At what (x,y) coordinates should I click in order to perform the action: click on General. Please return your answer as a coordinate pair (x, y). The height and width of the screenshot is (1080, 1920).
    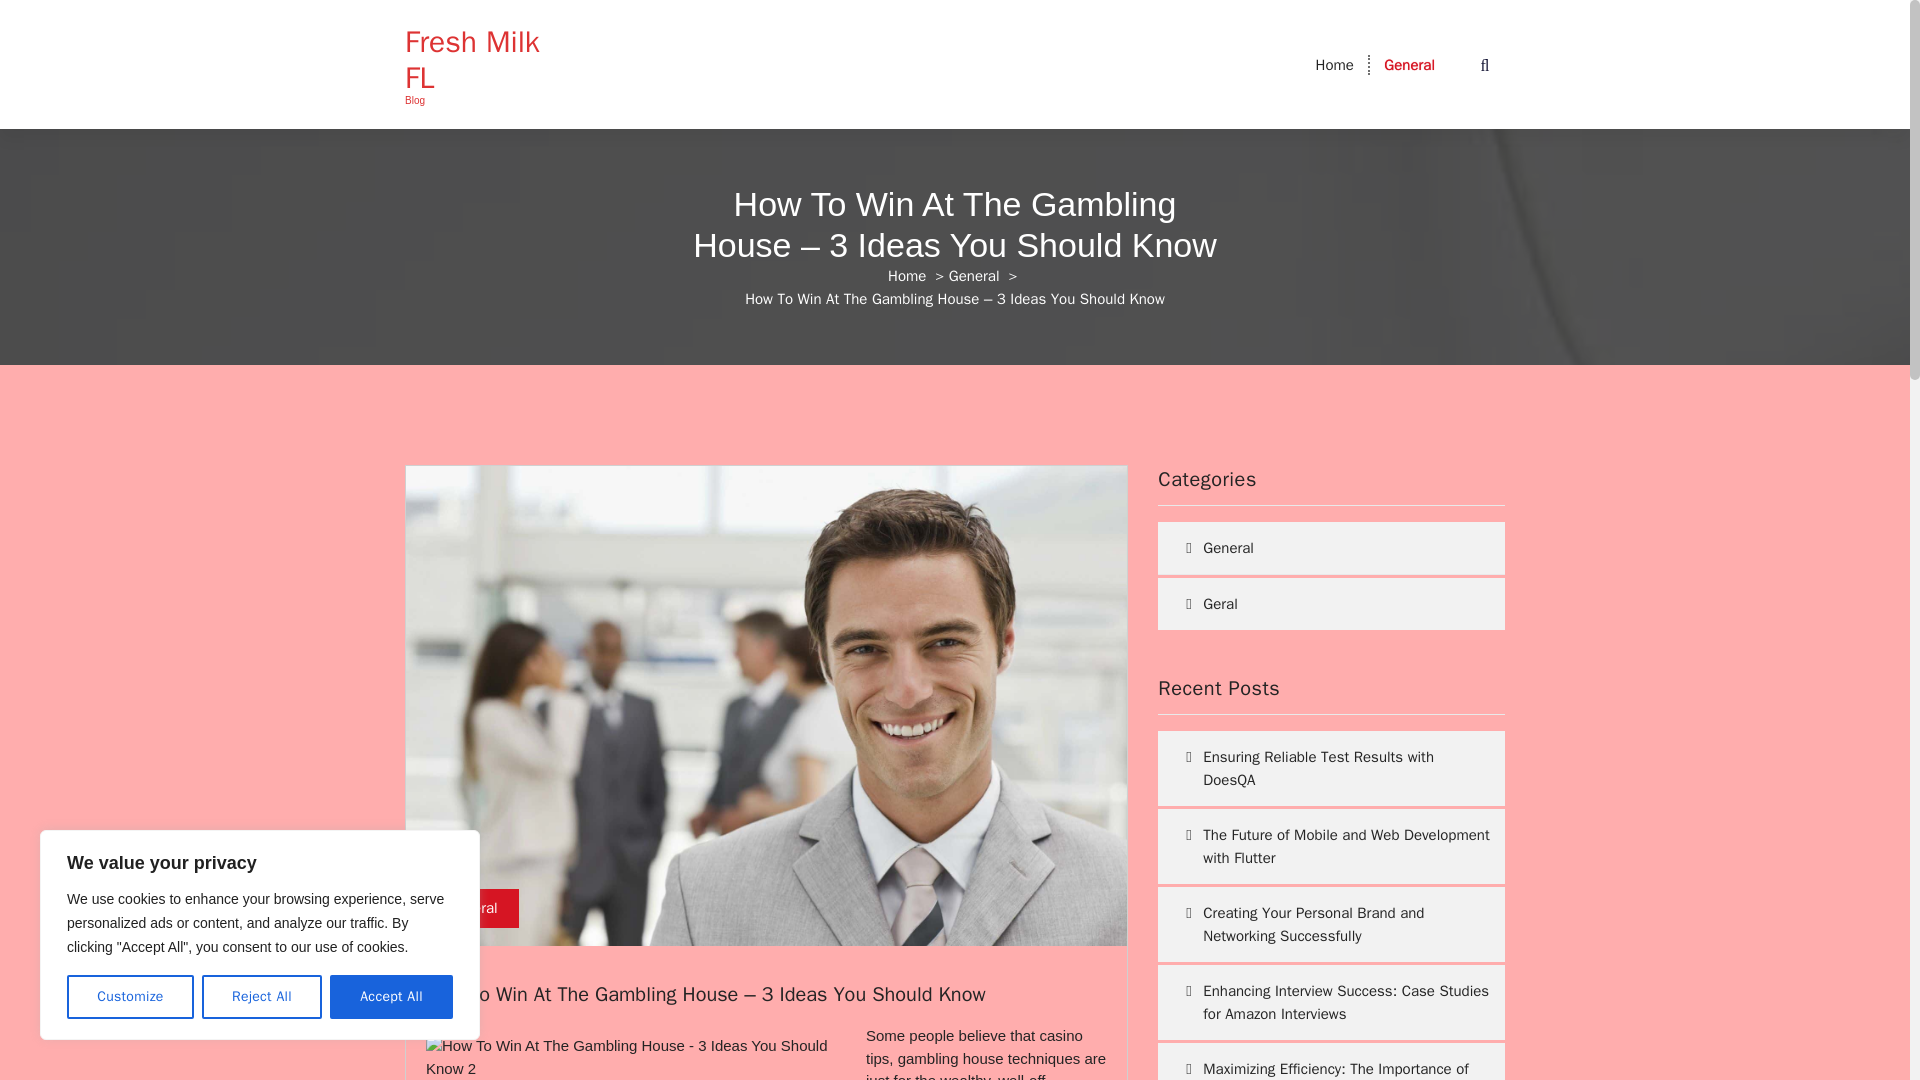
    Looking at the image, I should click on (974, 276).